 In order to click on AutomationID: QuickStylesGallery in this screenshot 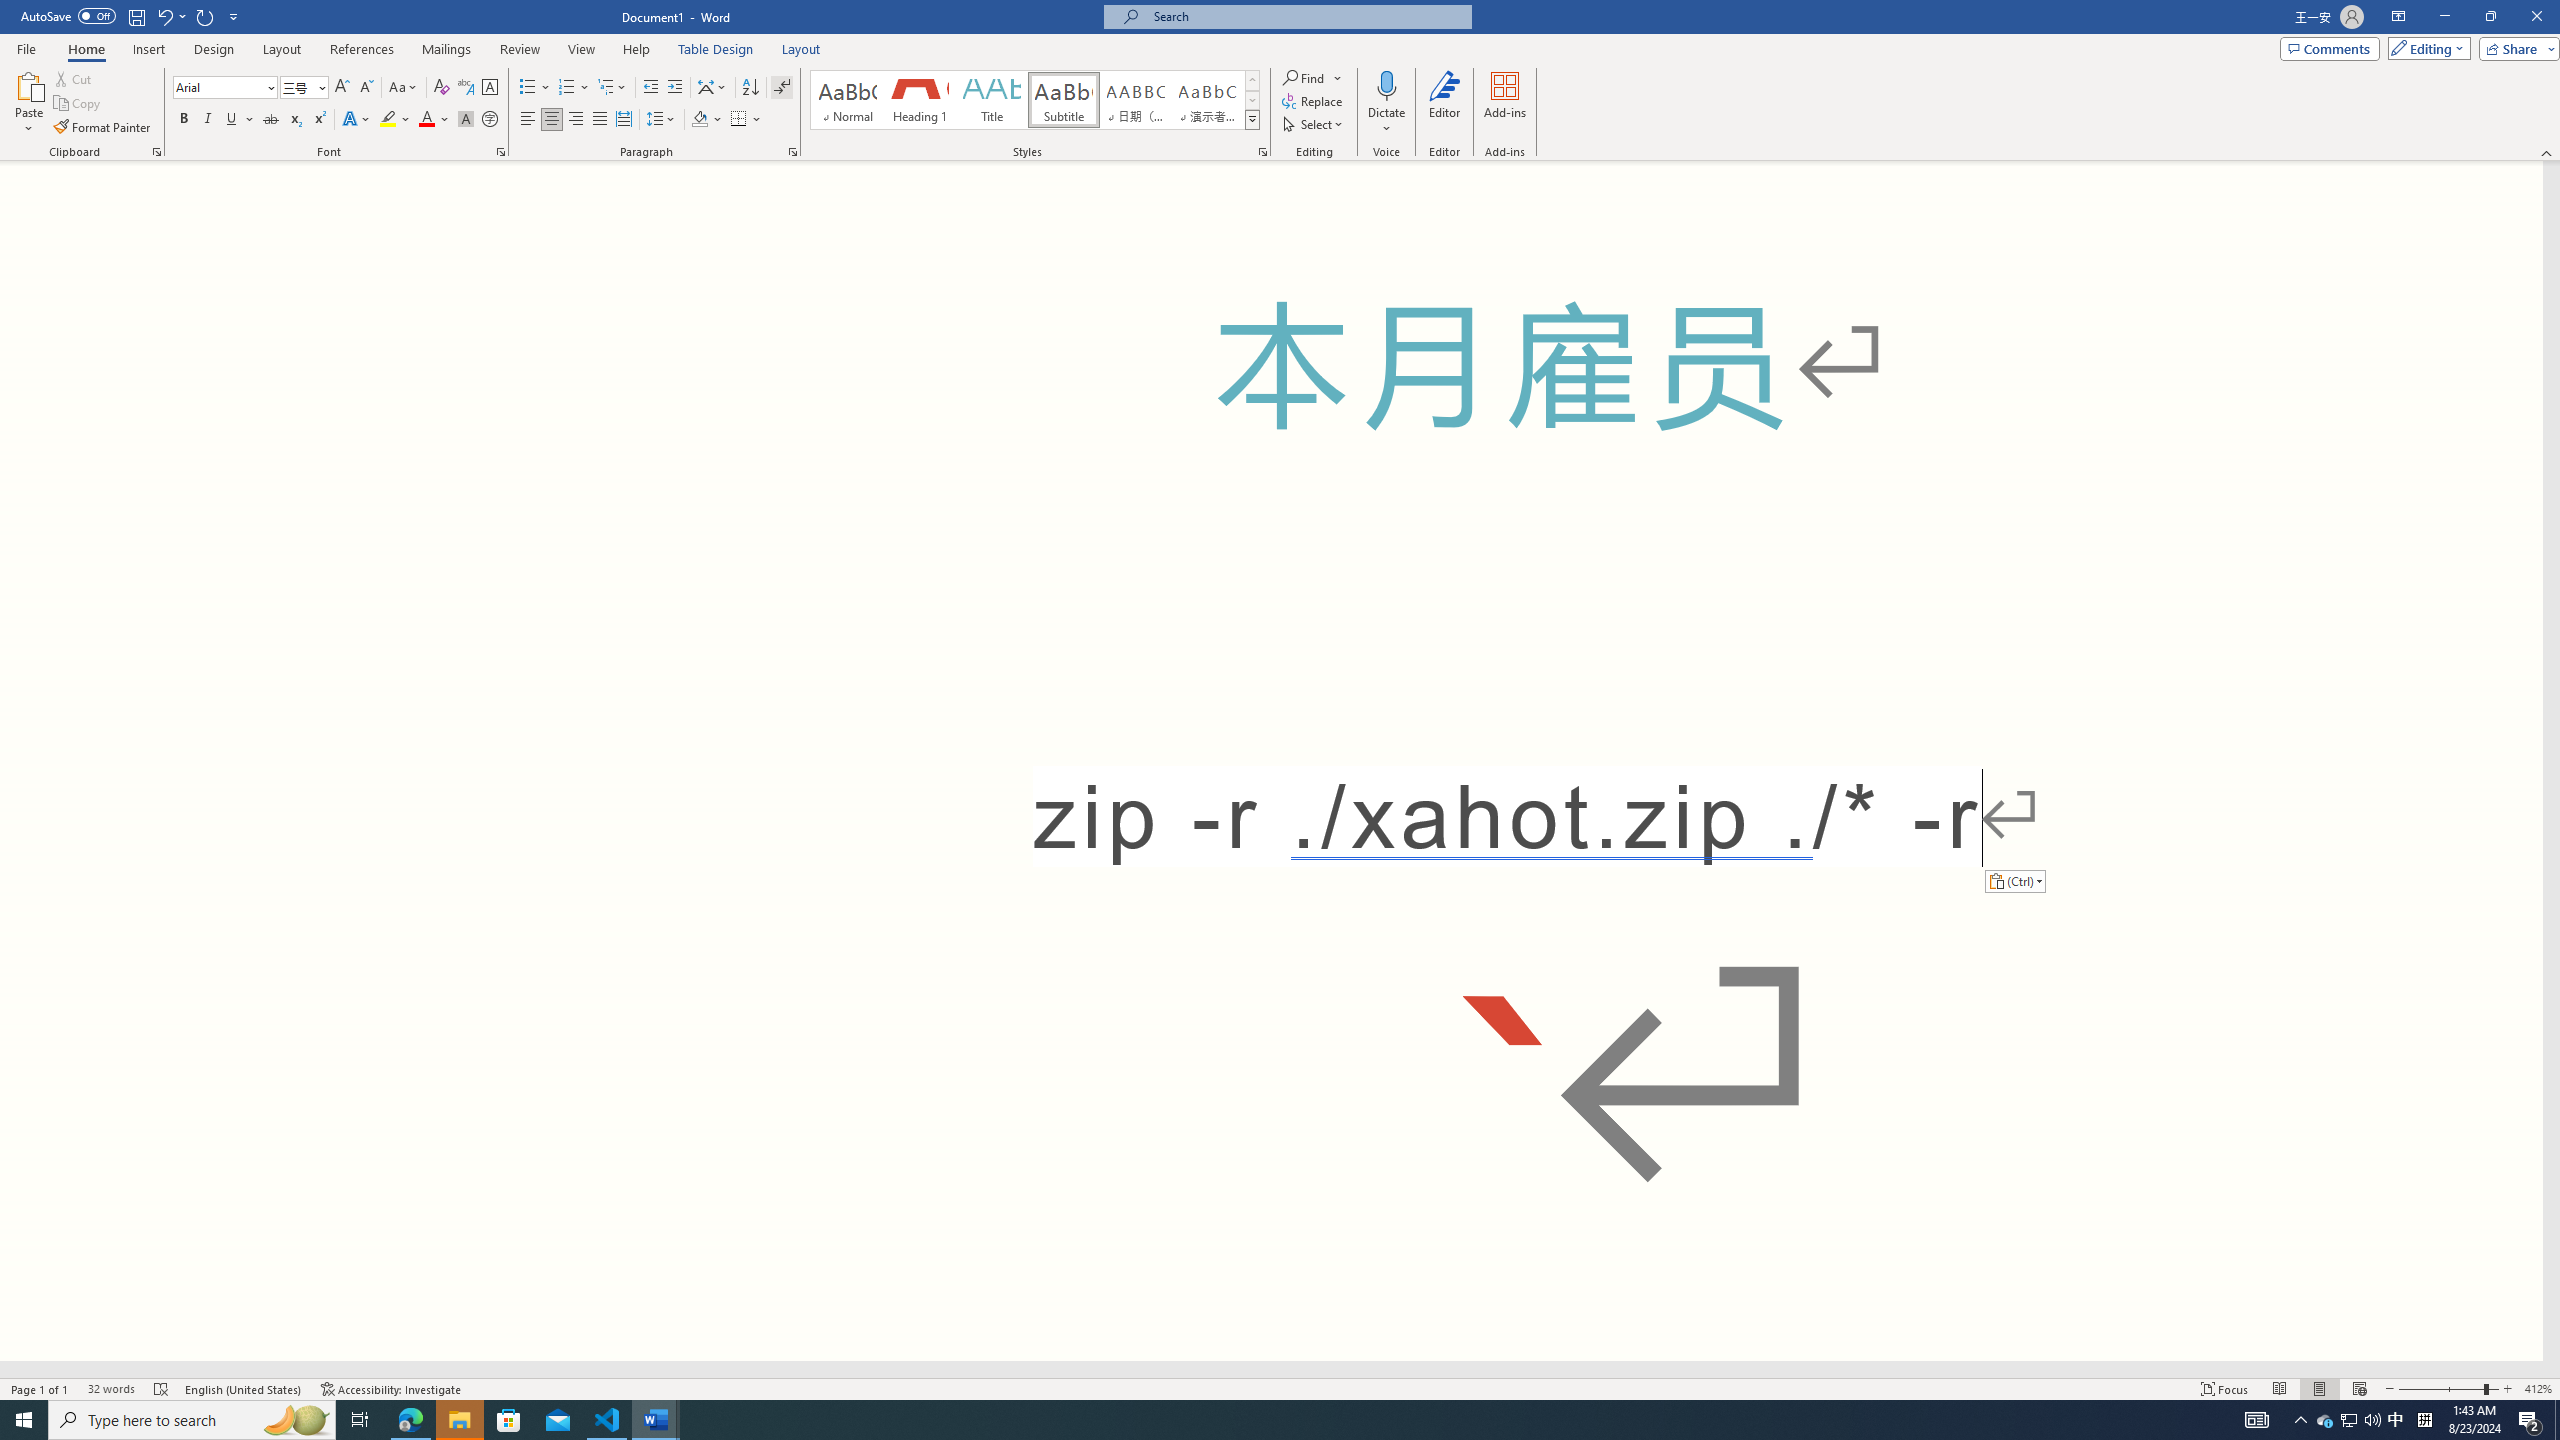, I will do `click(1035, 100)`.